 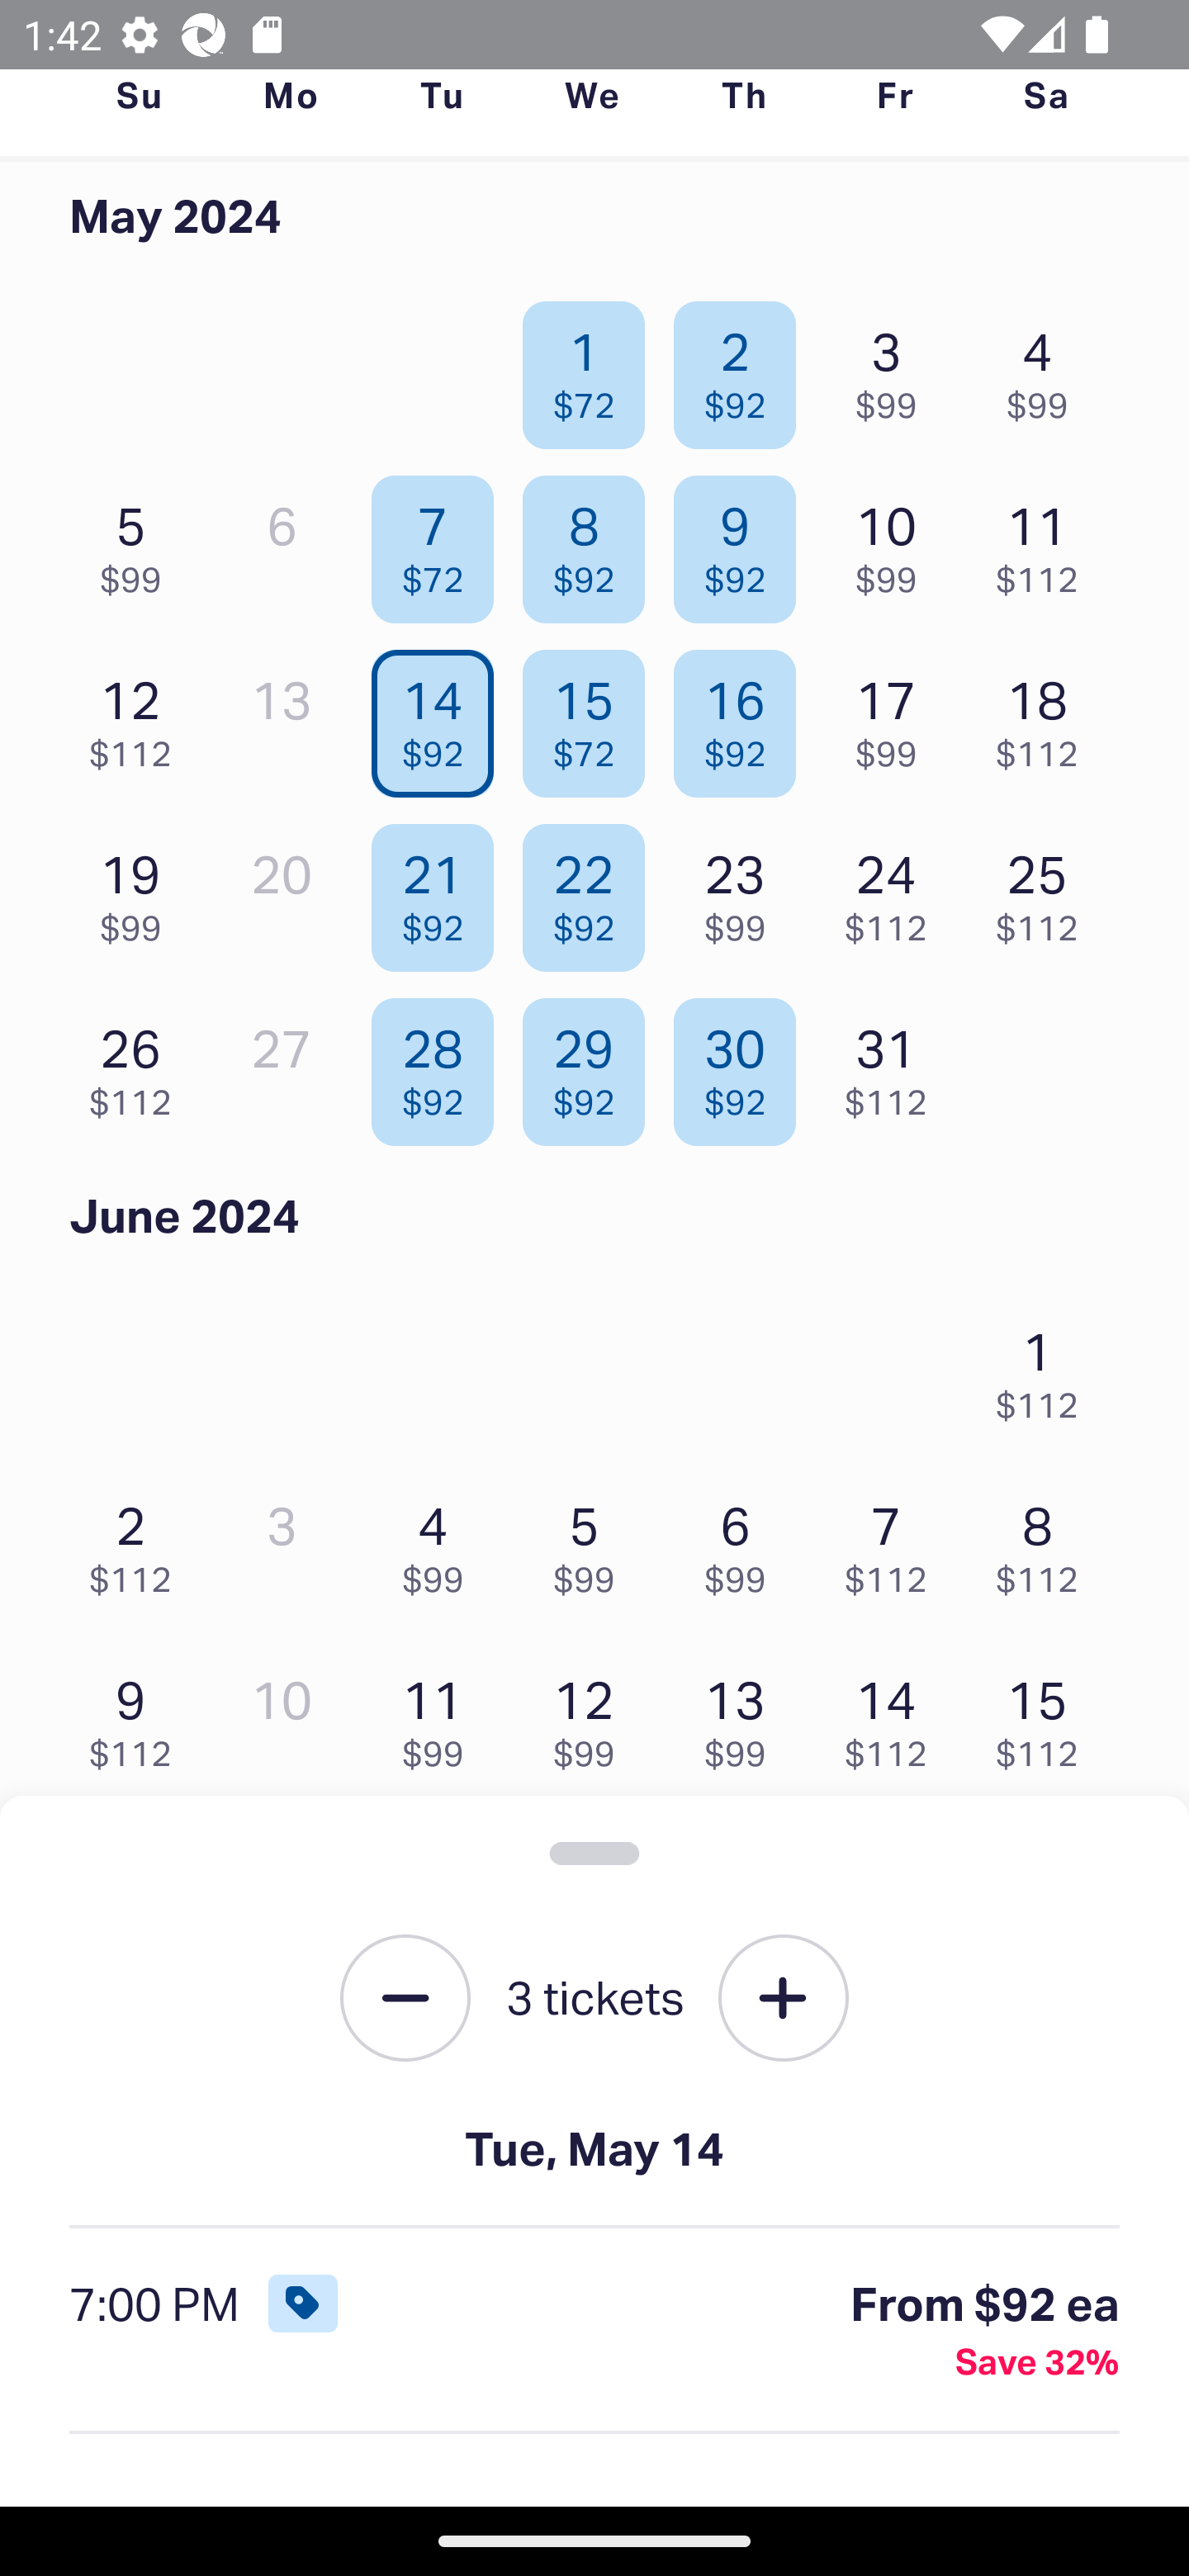 What do you see at coordinates (743, 1717) in the screenshot?
I see `13 $99` at bounding box center [743, 1717].